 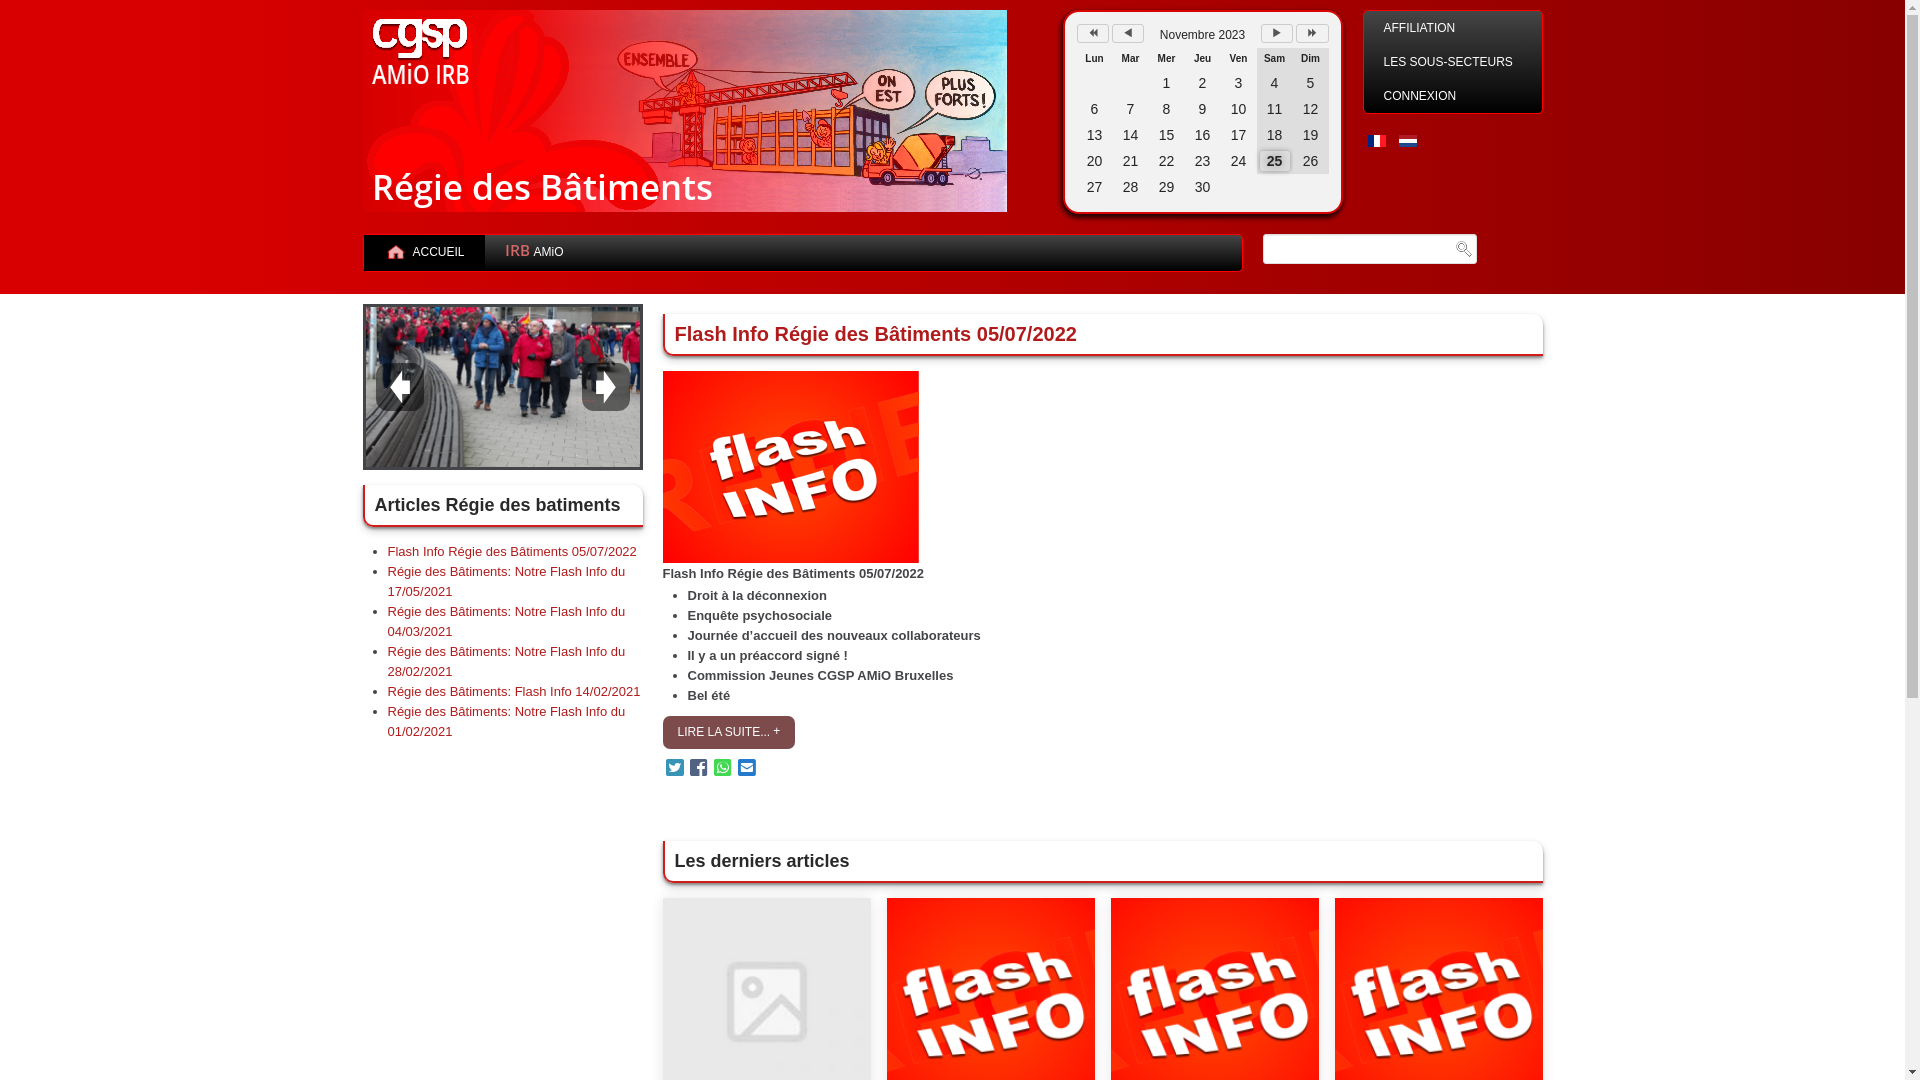 I want to click on AFFILIATION, so click(x=1453, y=28).